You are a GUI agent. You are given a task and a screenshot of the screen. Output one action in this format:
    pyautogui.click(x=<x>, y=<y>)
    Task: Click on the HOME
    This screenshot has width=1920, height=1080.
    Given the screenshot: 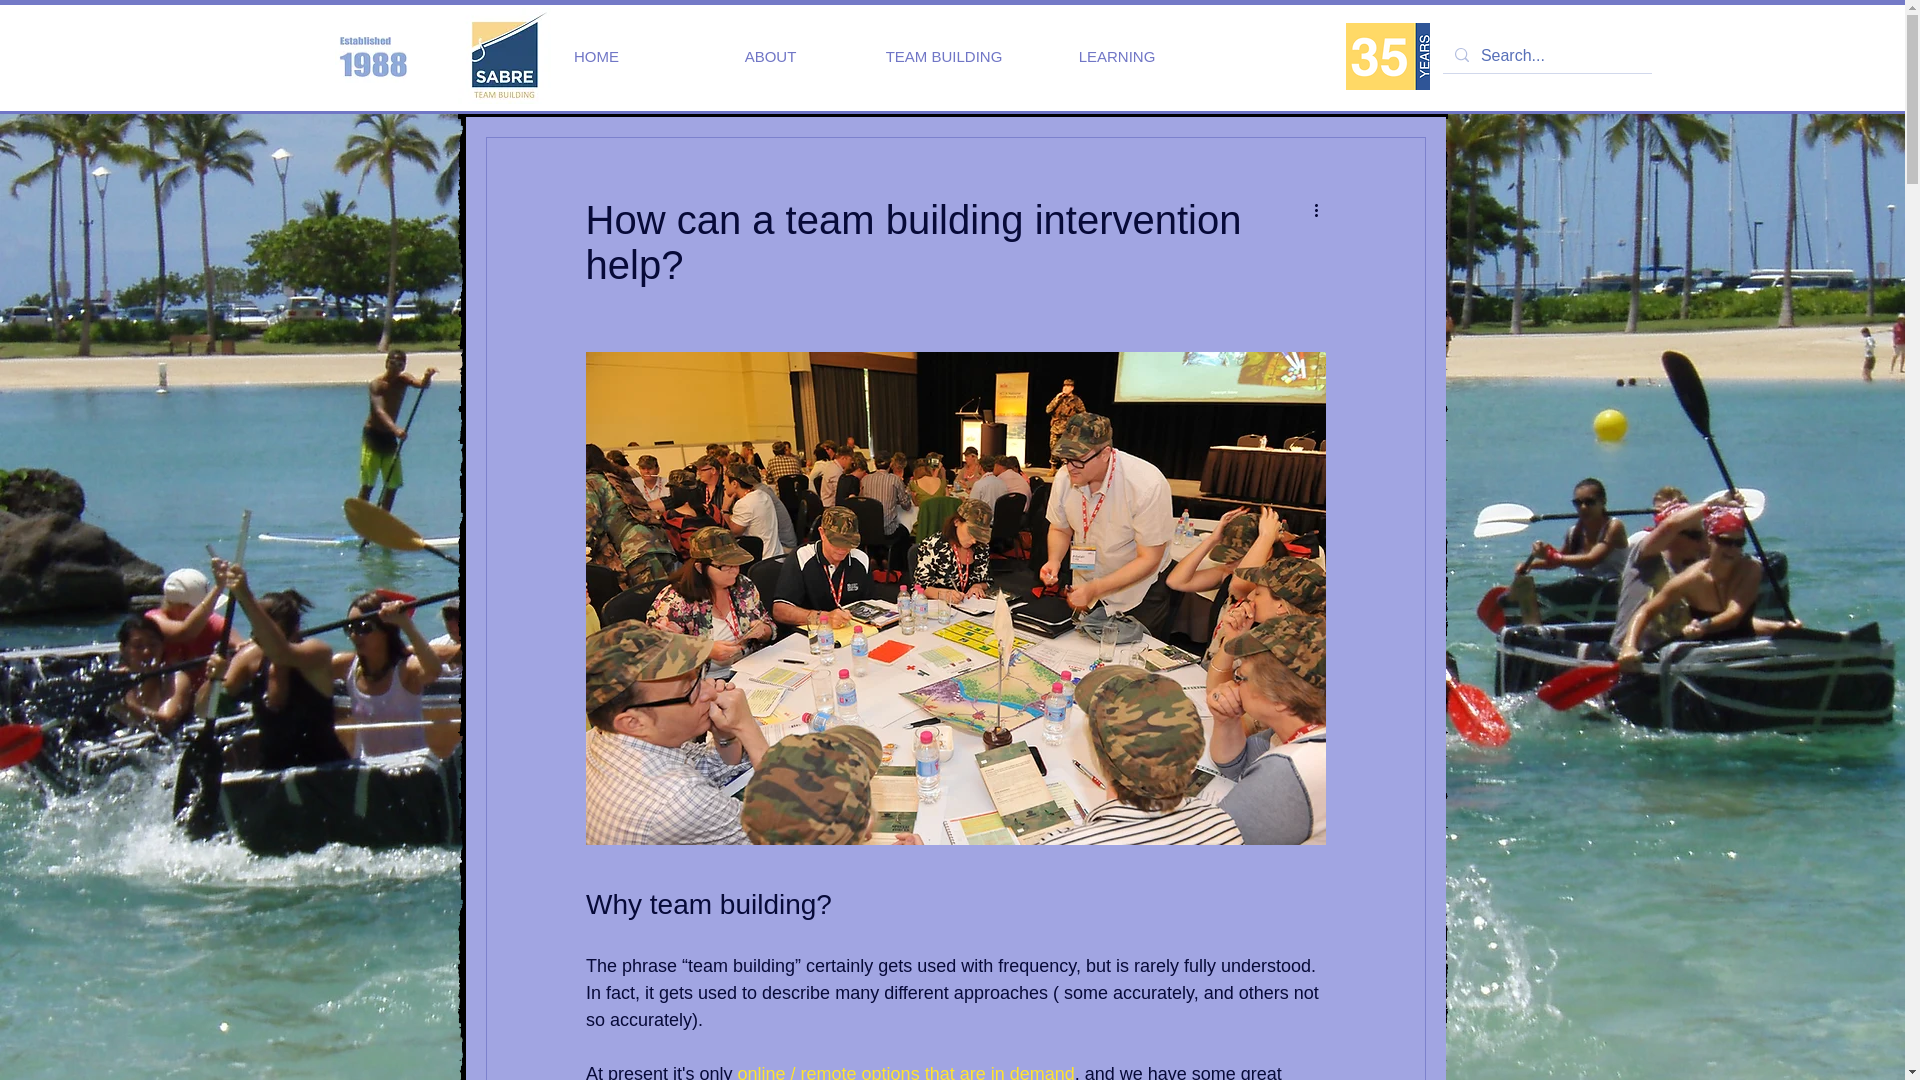 What is the action you would take?
    pyautogui.click(x=596, y=56)
    